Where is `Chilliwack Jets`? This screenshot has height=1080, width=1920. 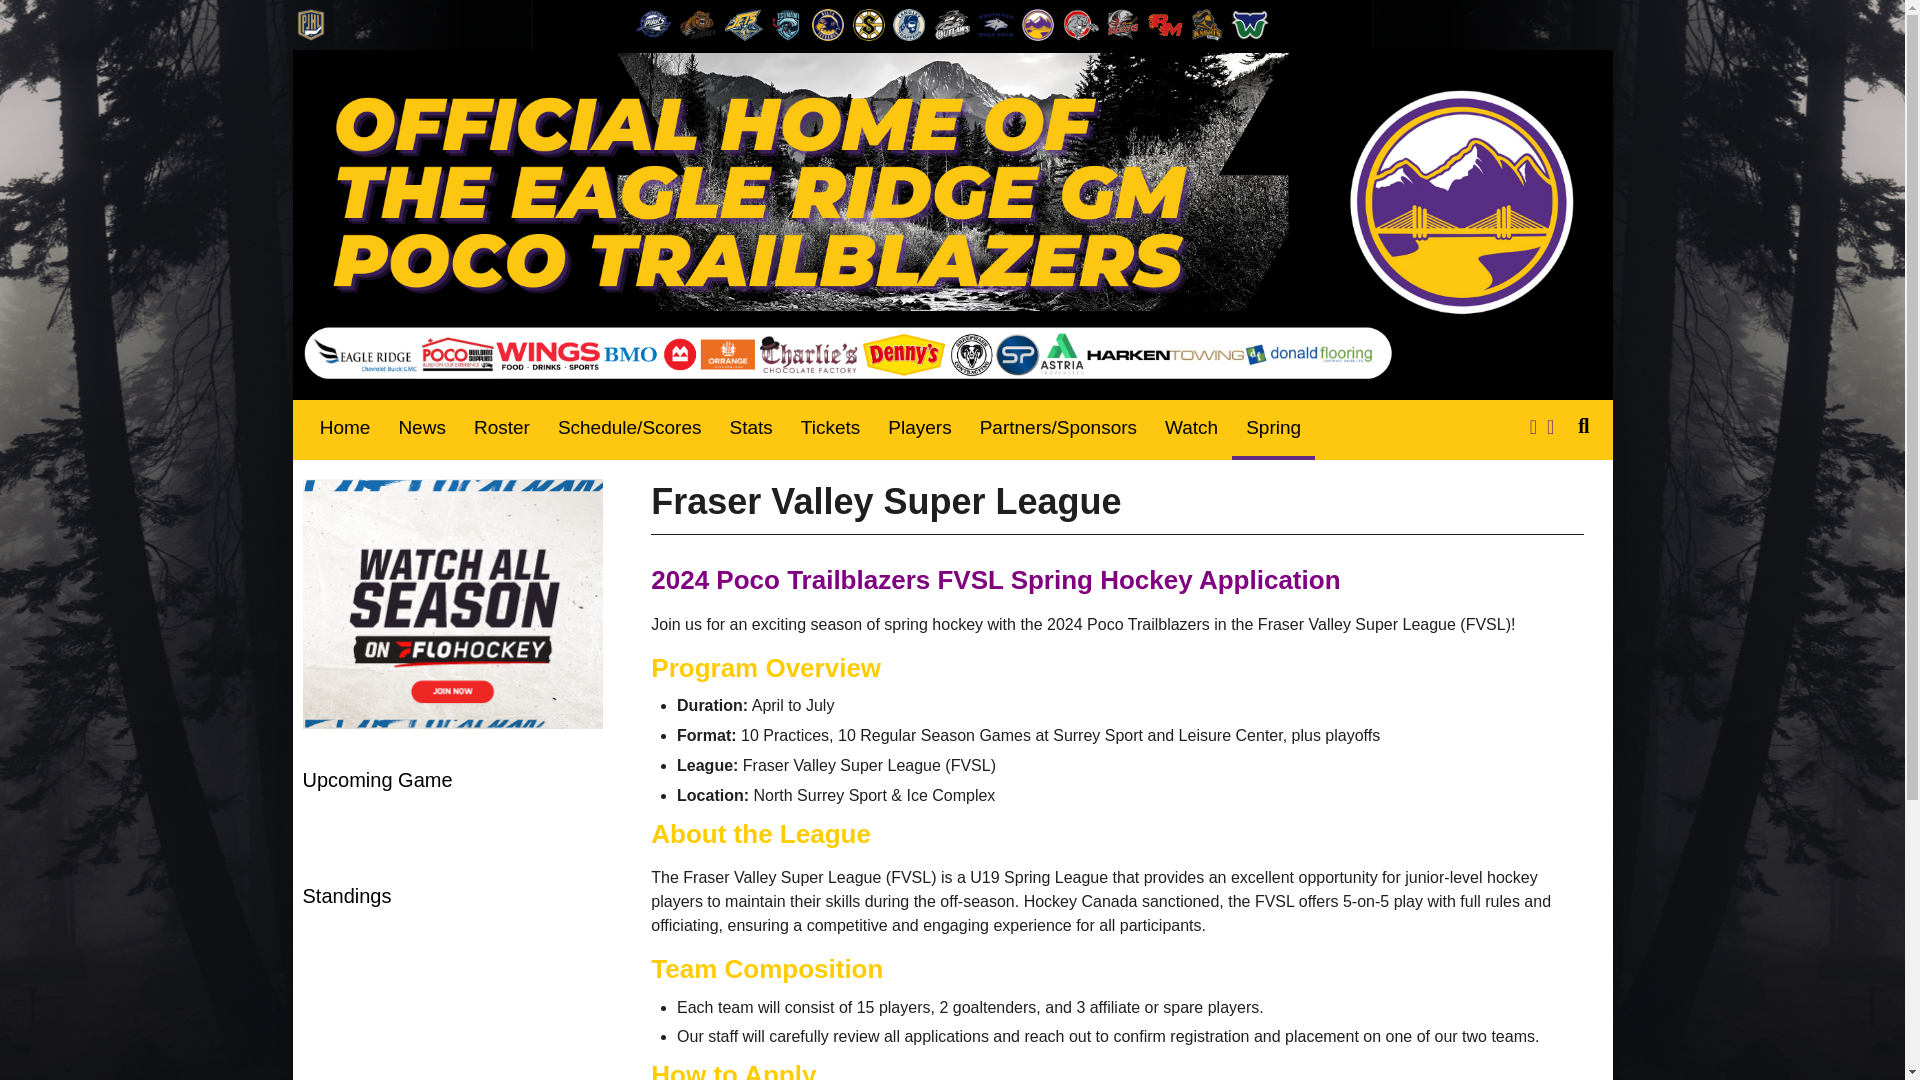 Chilliwack Jets is located at coordinates (744, 24).